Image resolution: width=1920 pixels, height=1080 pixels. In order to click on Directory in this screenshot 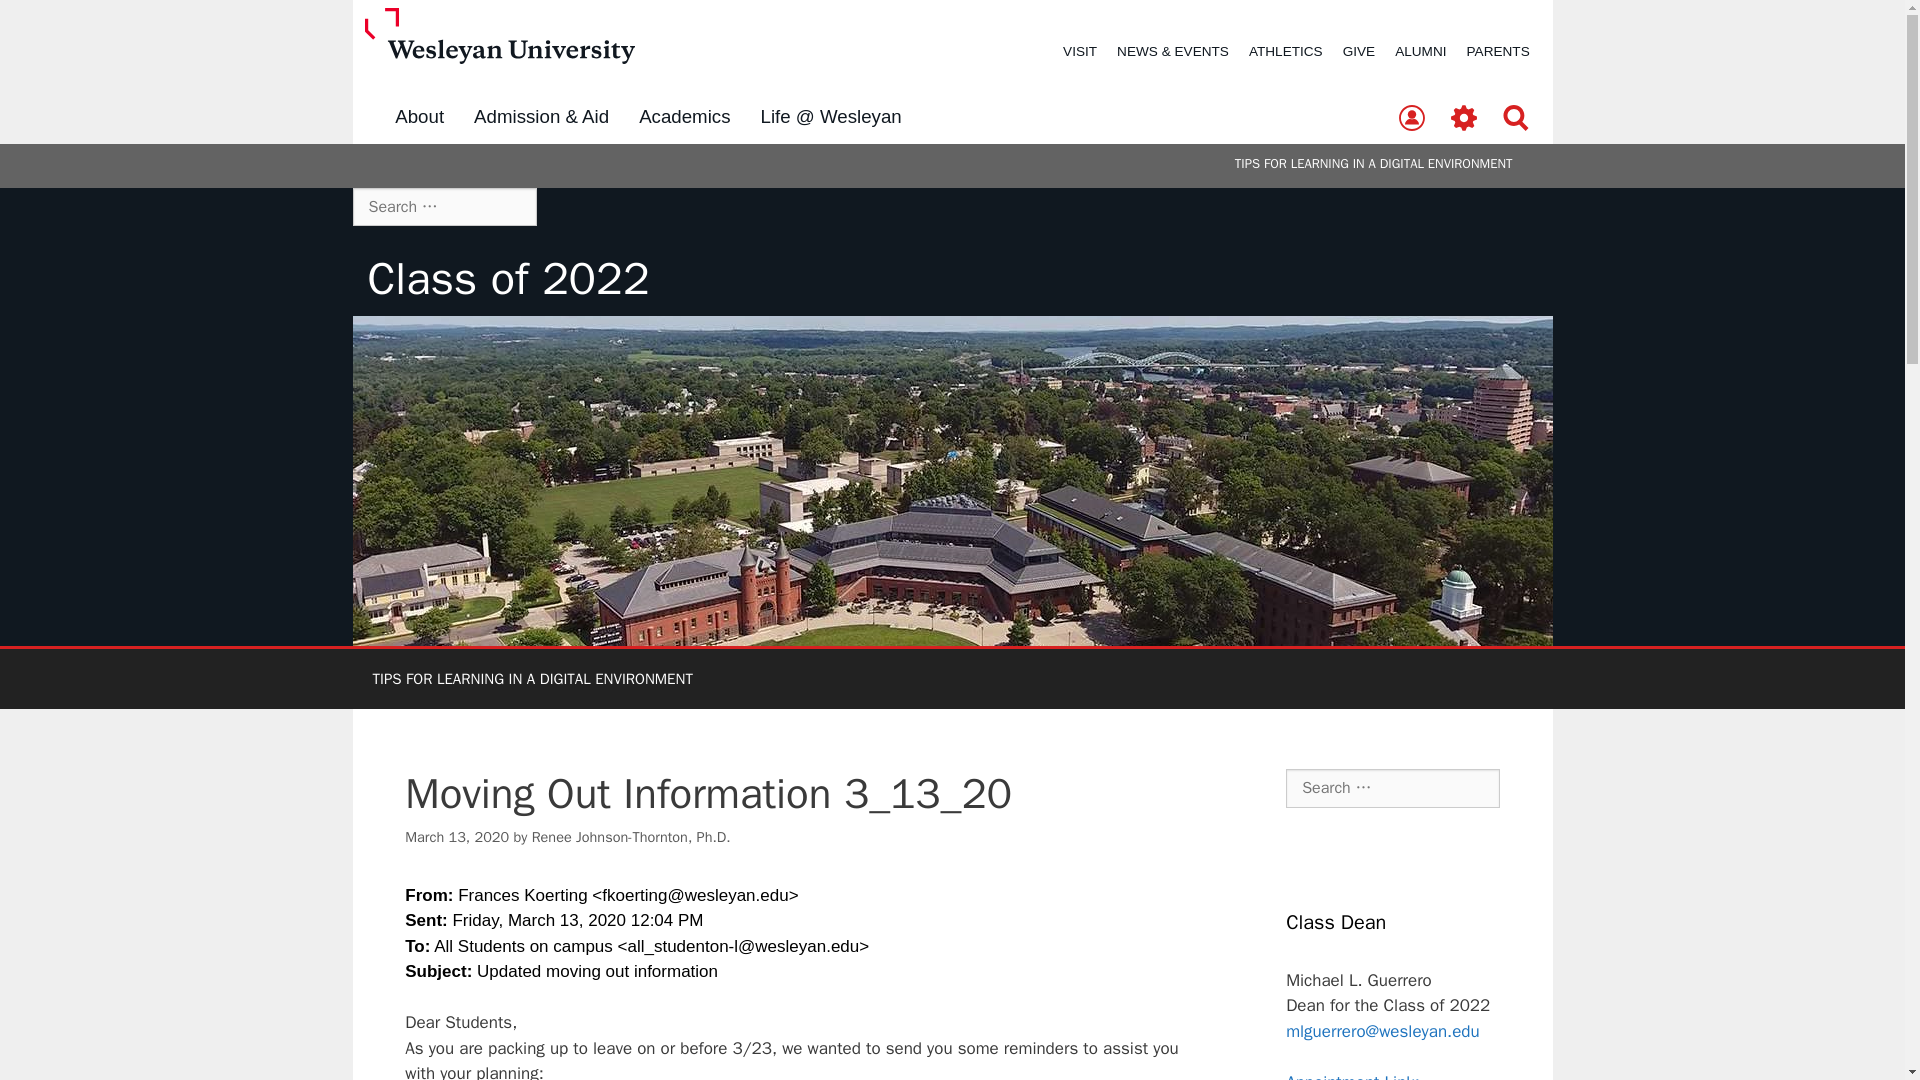, I will do `click(1411, 119)`.